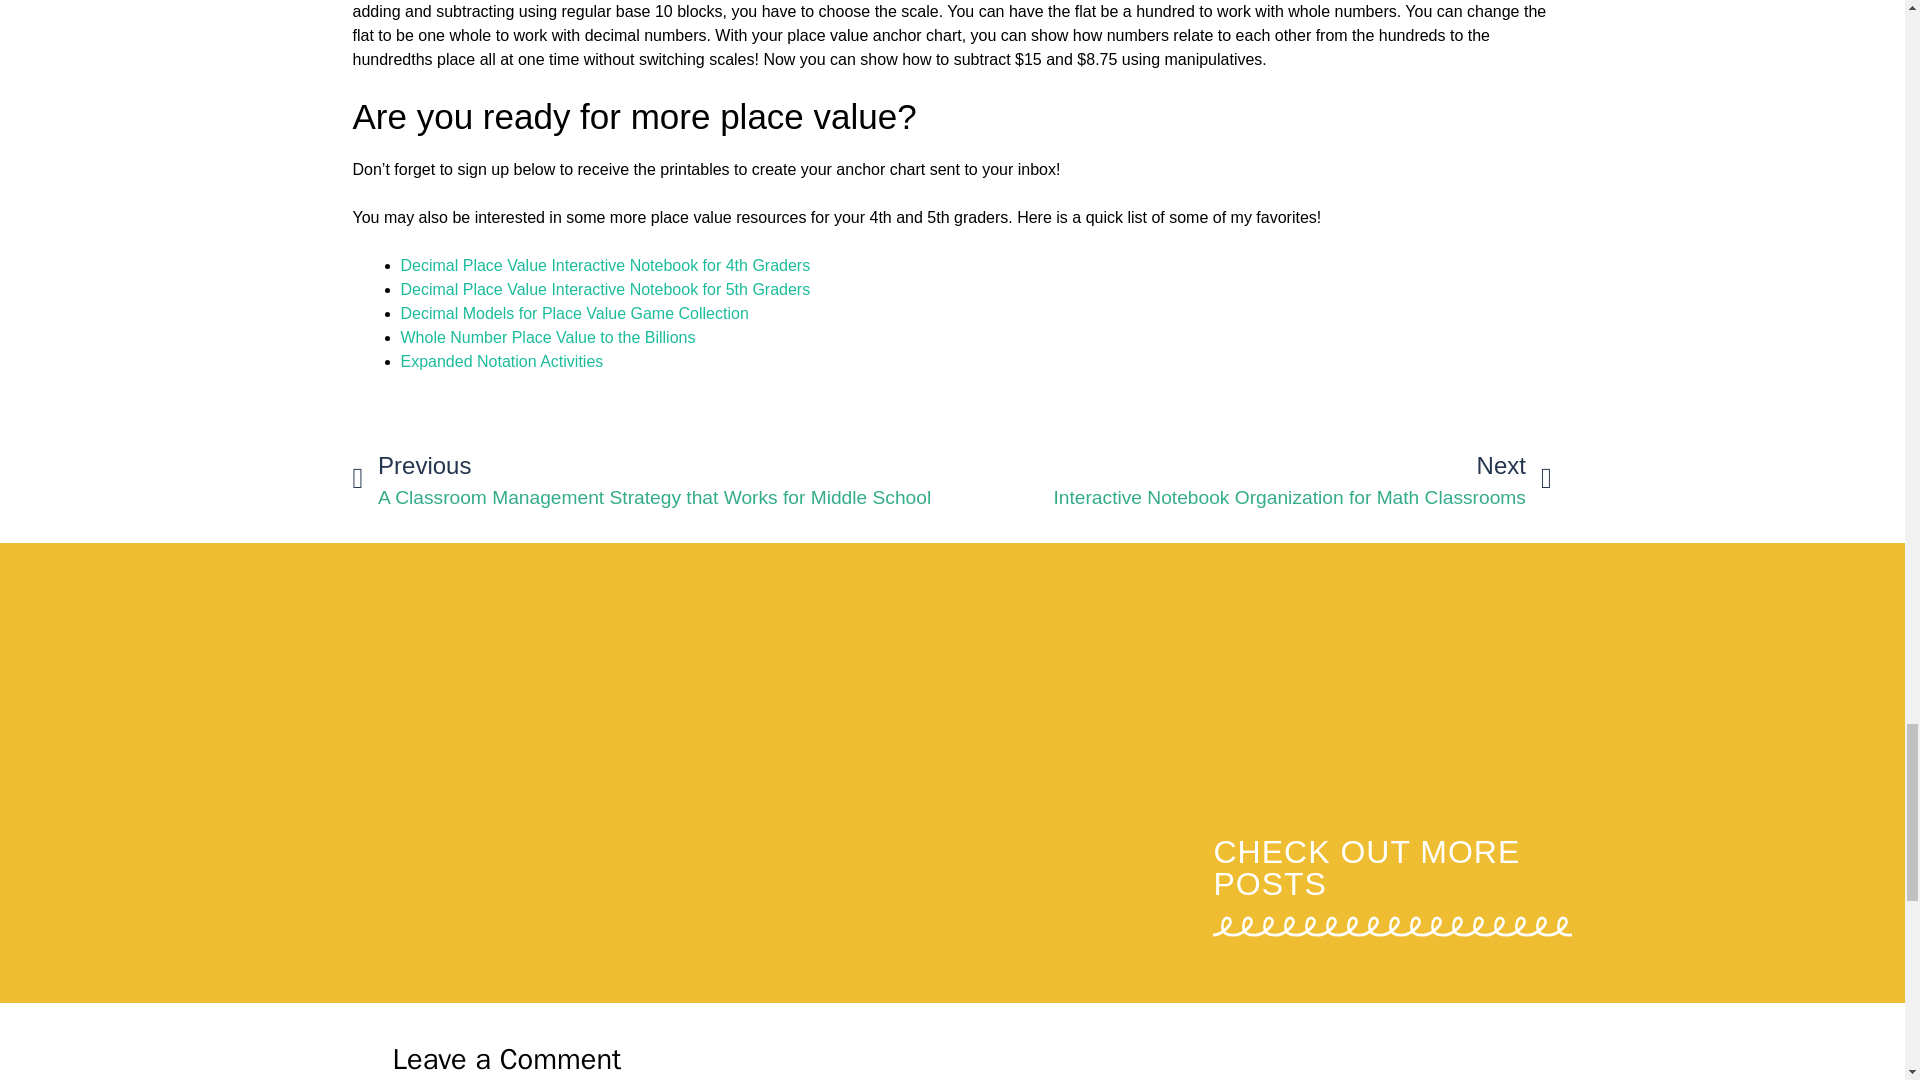  Describe the element at coordinates (547, 337) in the screenshot. I see `Decimal Models for Place Value Game Collection` at that location.